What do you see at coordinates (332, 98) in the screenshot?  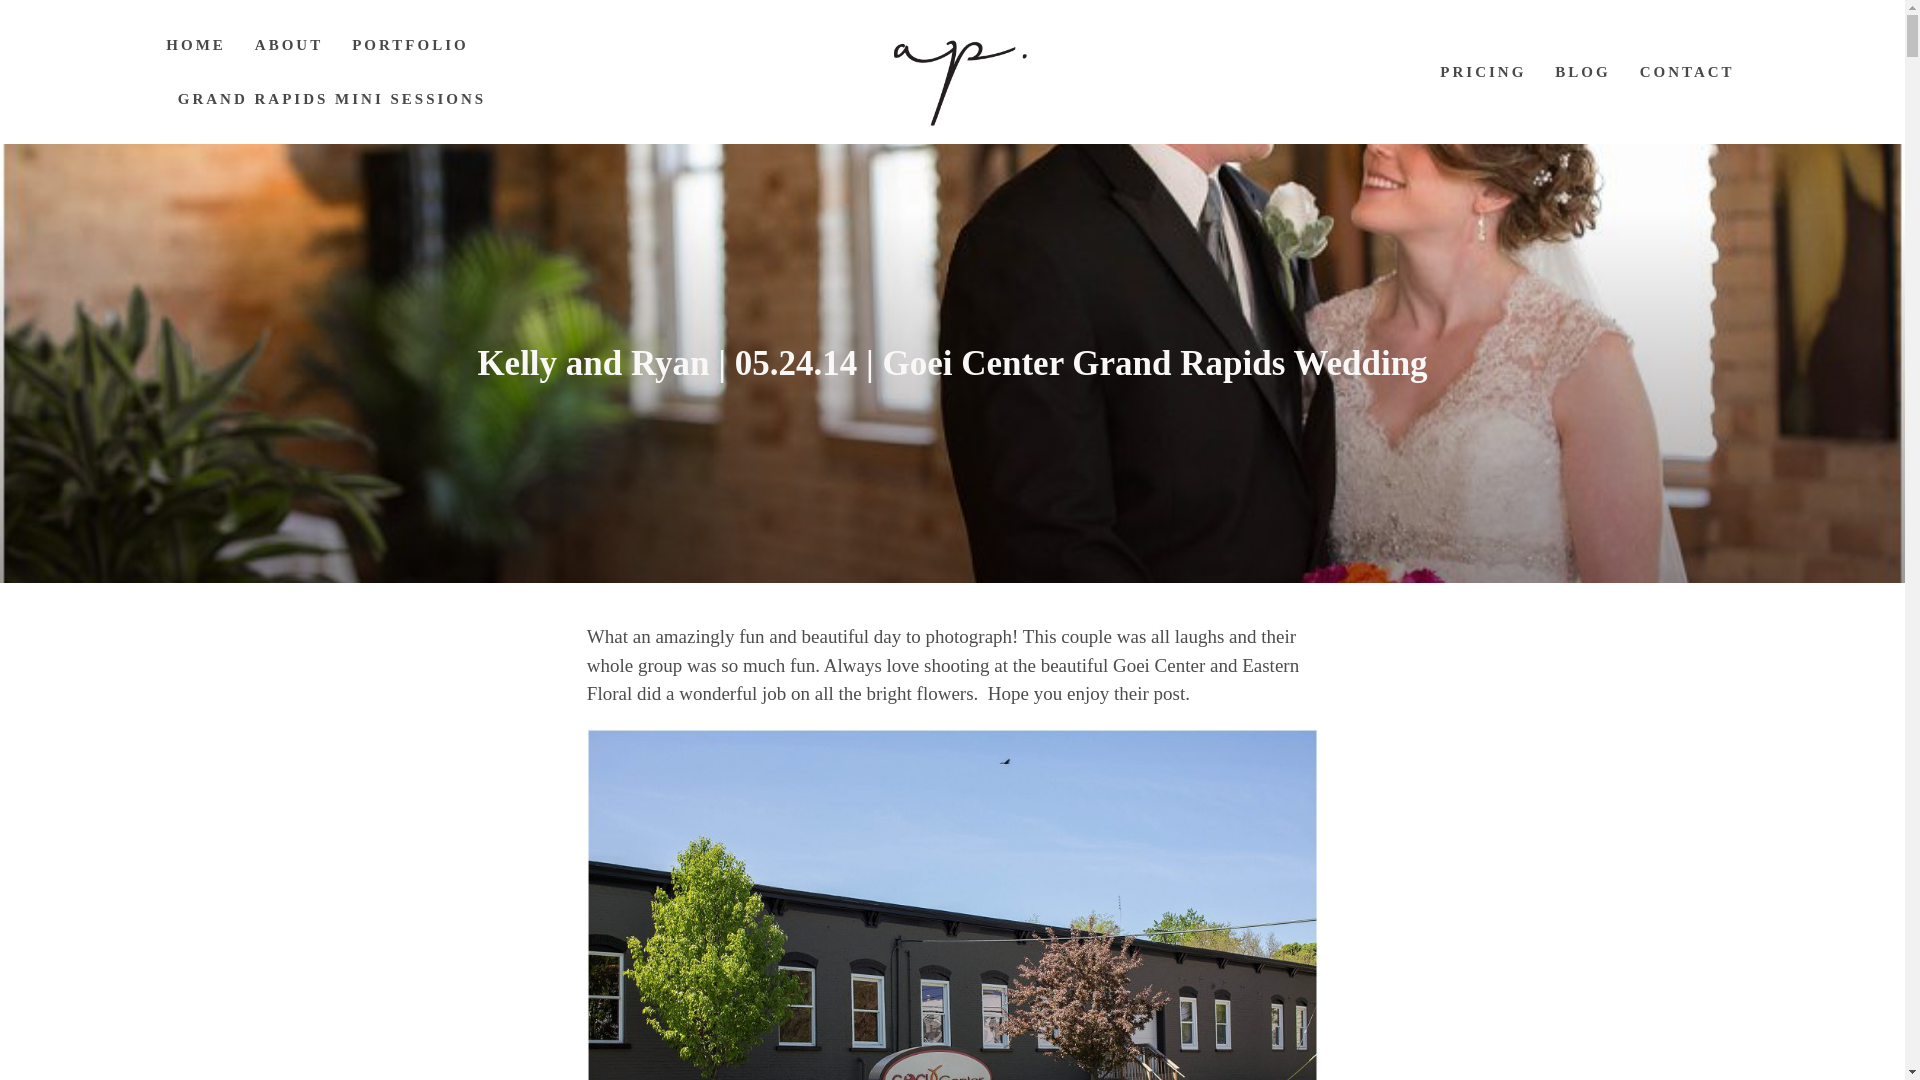 I see `GRAND RAPIDS MINI SESSIONS` at bounding box center [332, 98].